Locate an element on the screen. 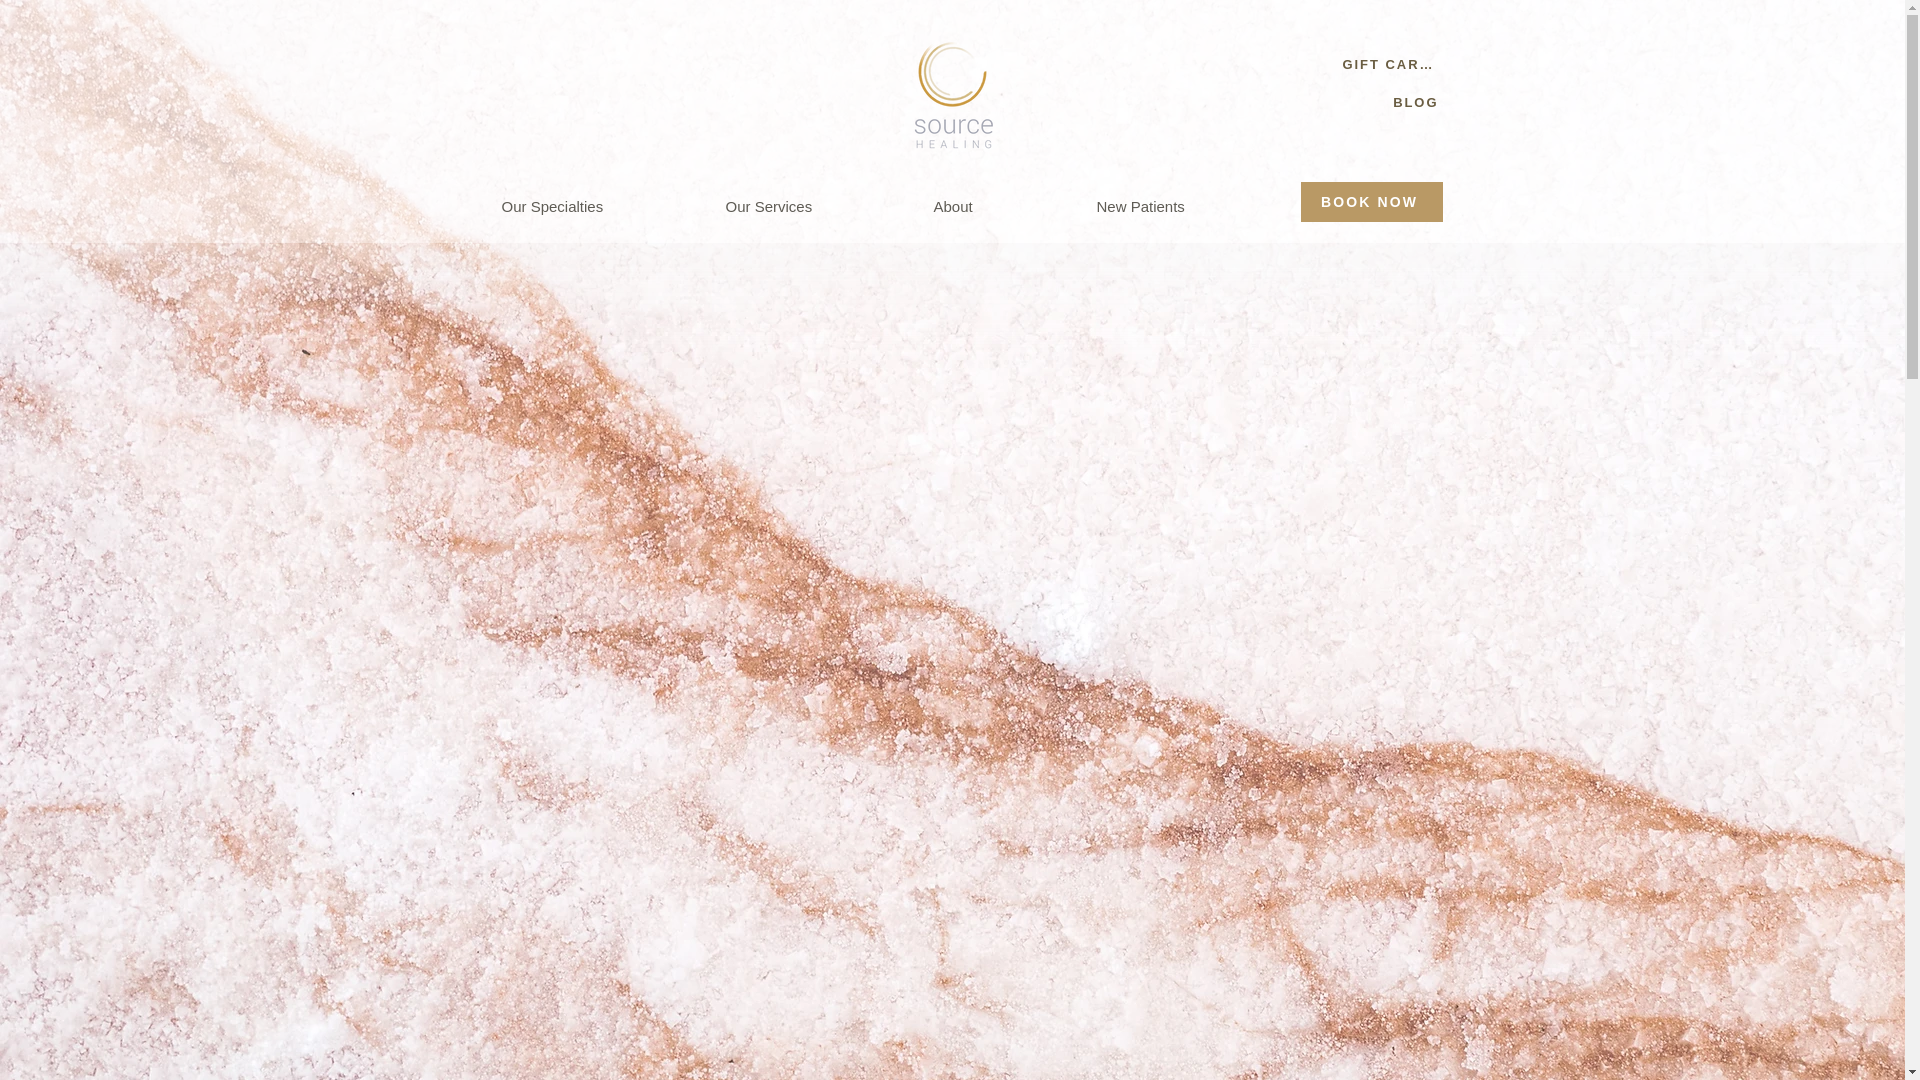  BOOK NOW is located at coordinates (1370, 202).